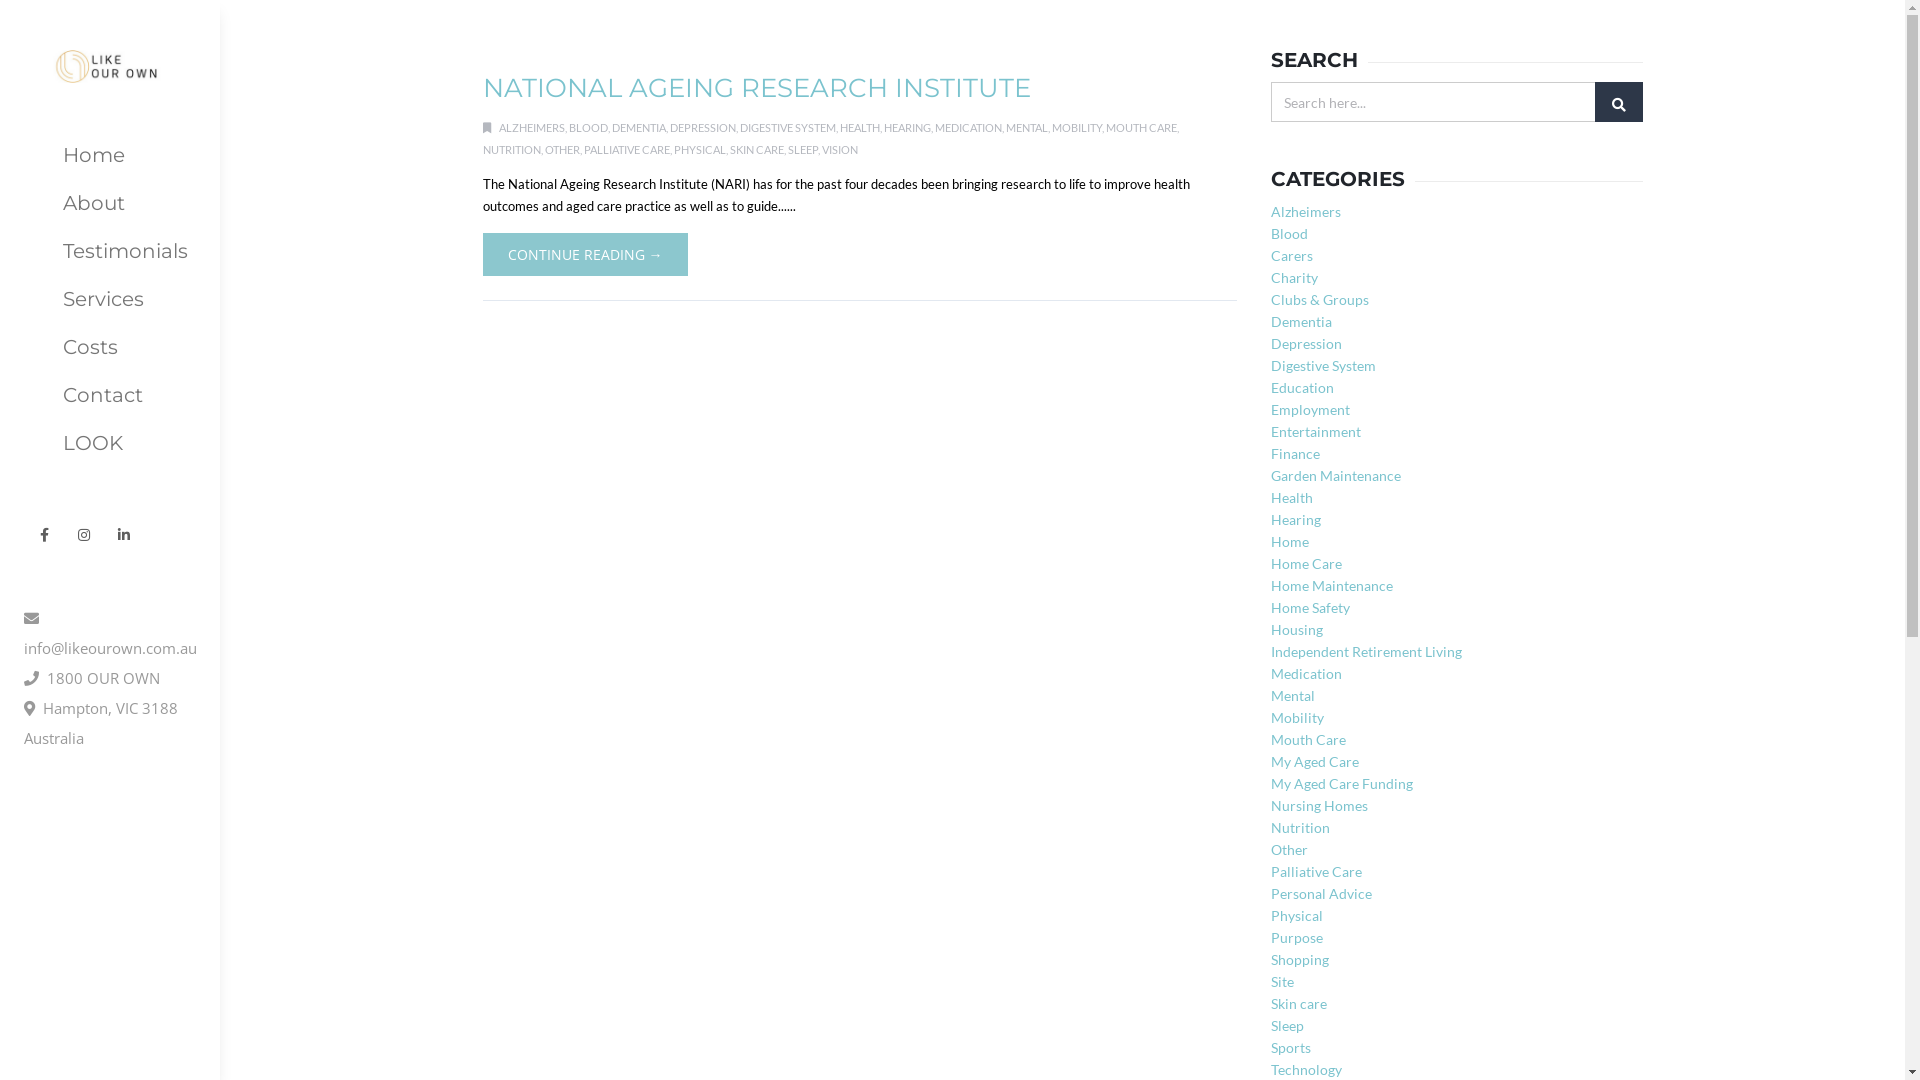 The width and height of the screenshot is (1920, 1080). Describe the element at coordinates (1308, 739) in the screenshot. I see `Mouth Care` at that location.